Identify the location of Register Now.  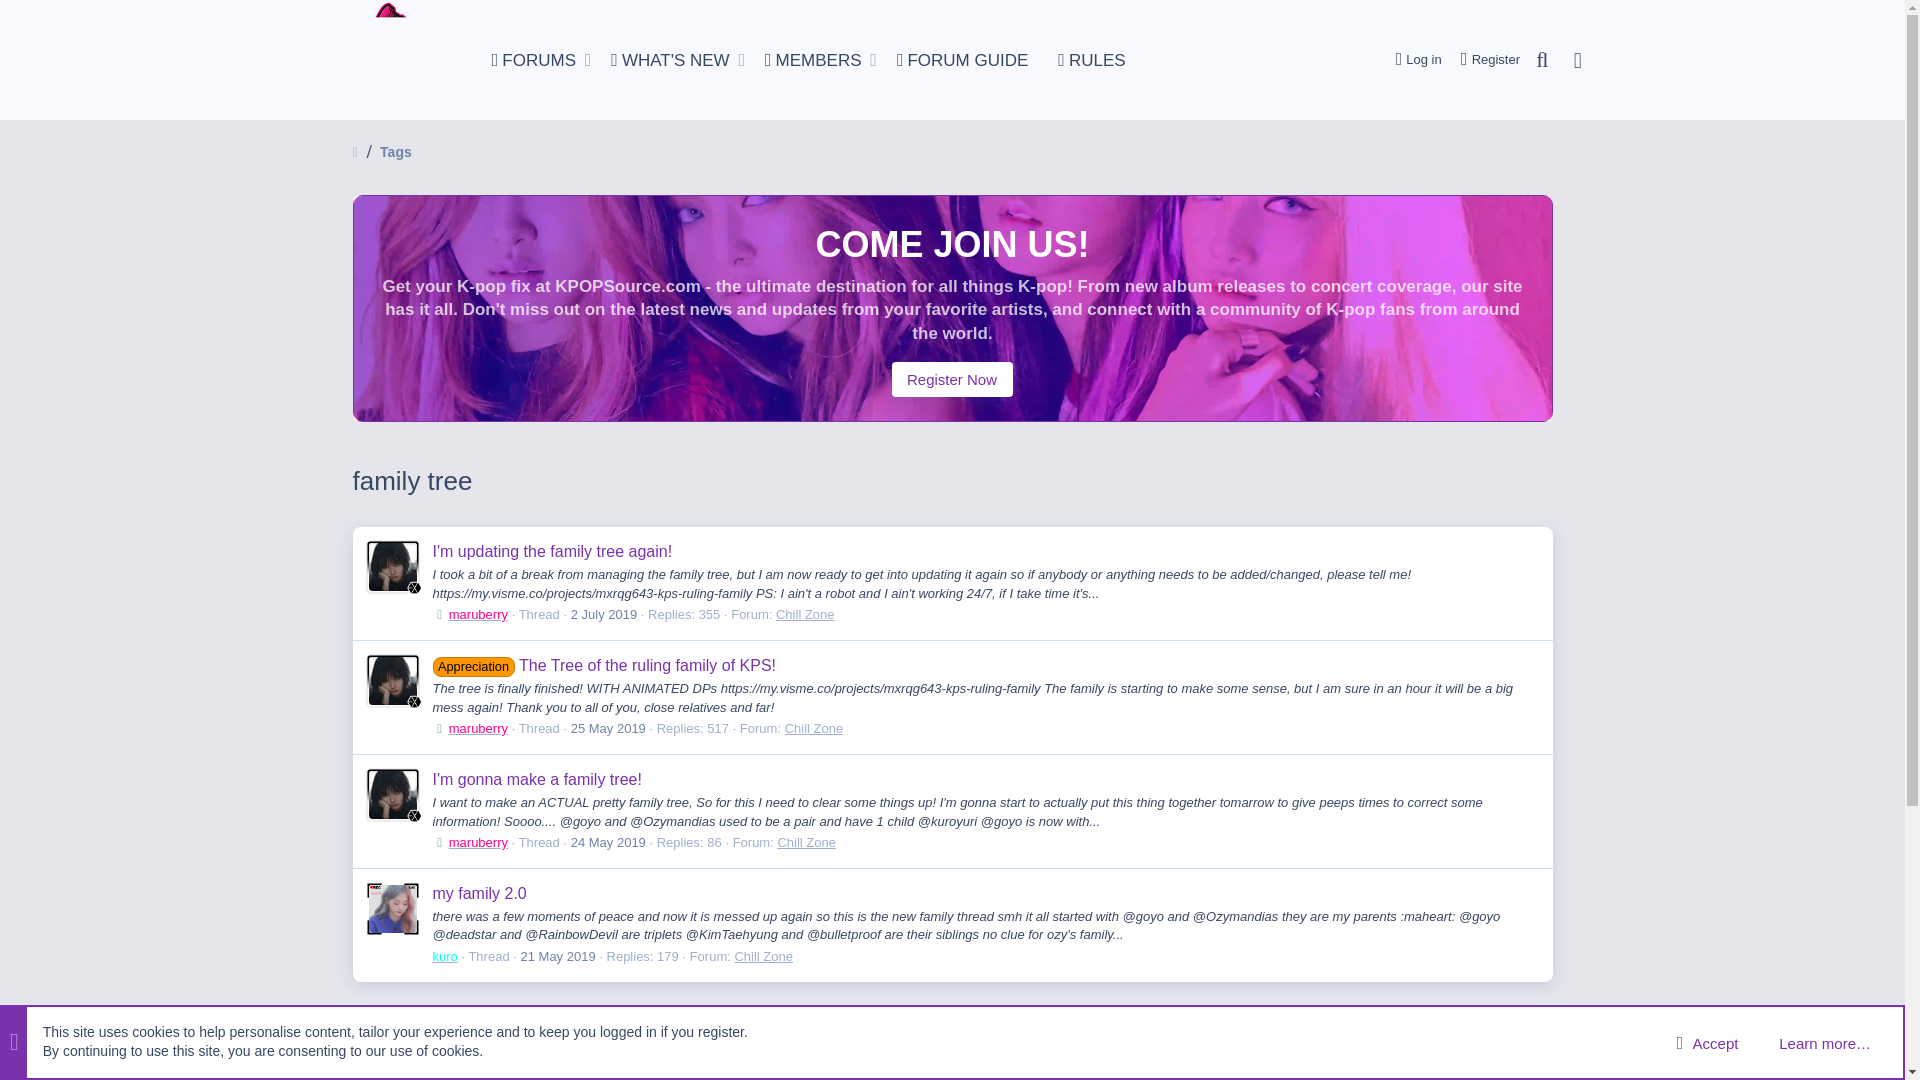
(664, 60).